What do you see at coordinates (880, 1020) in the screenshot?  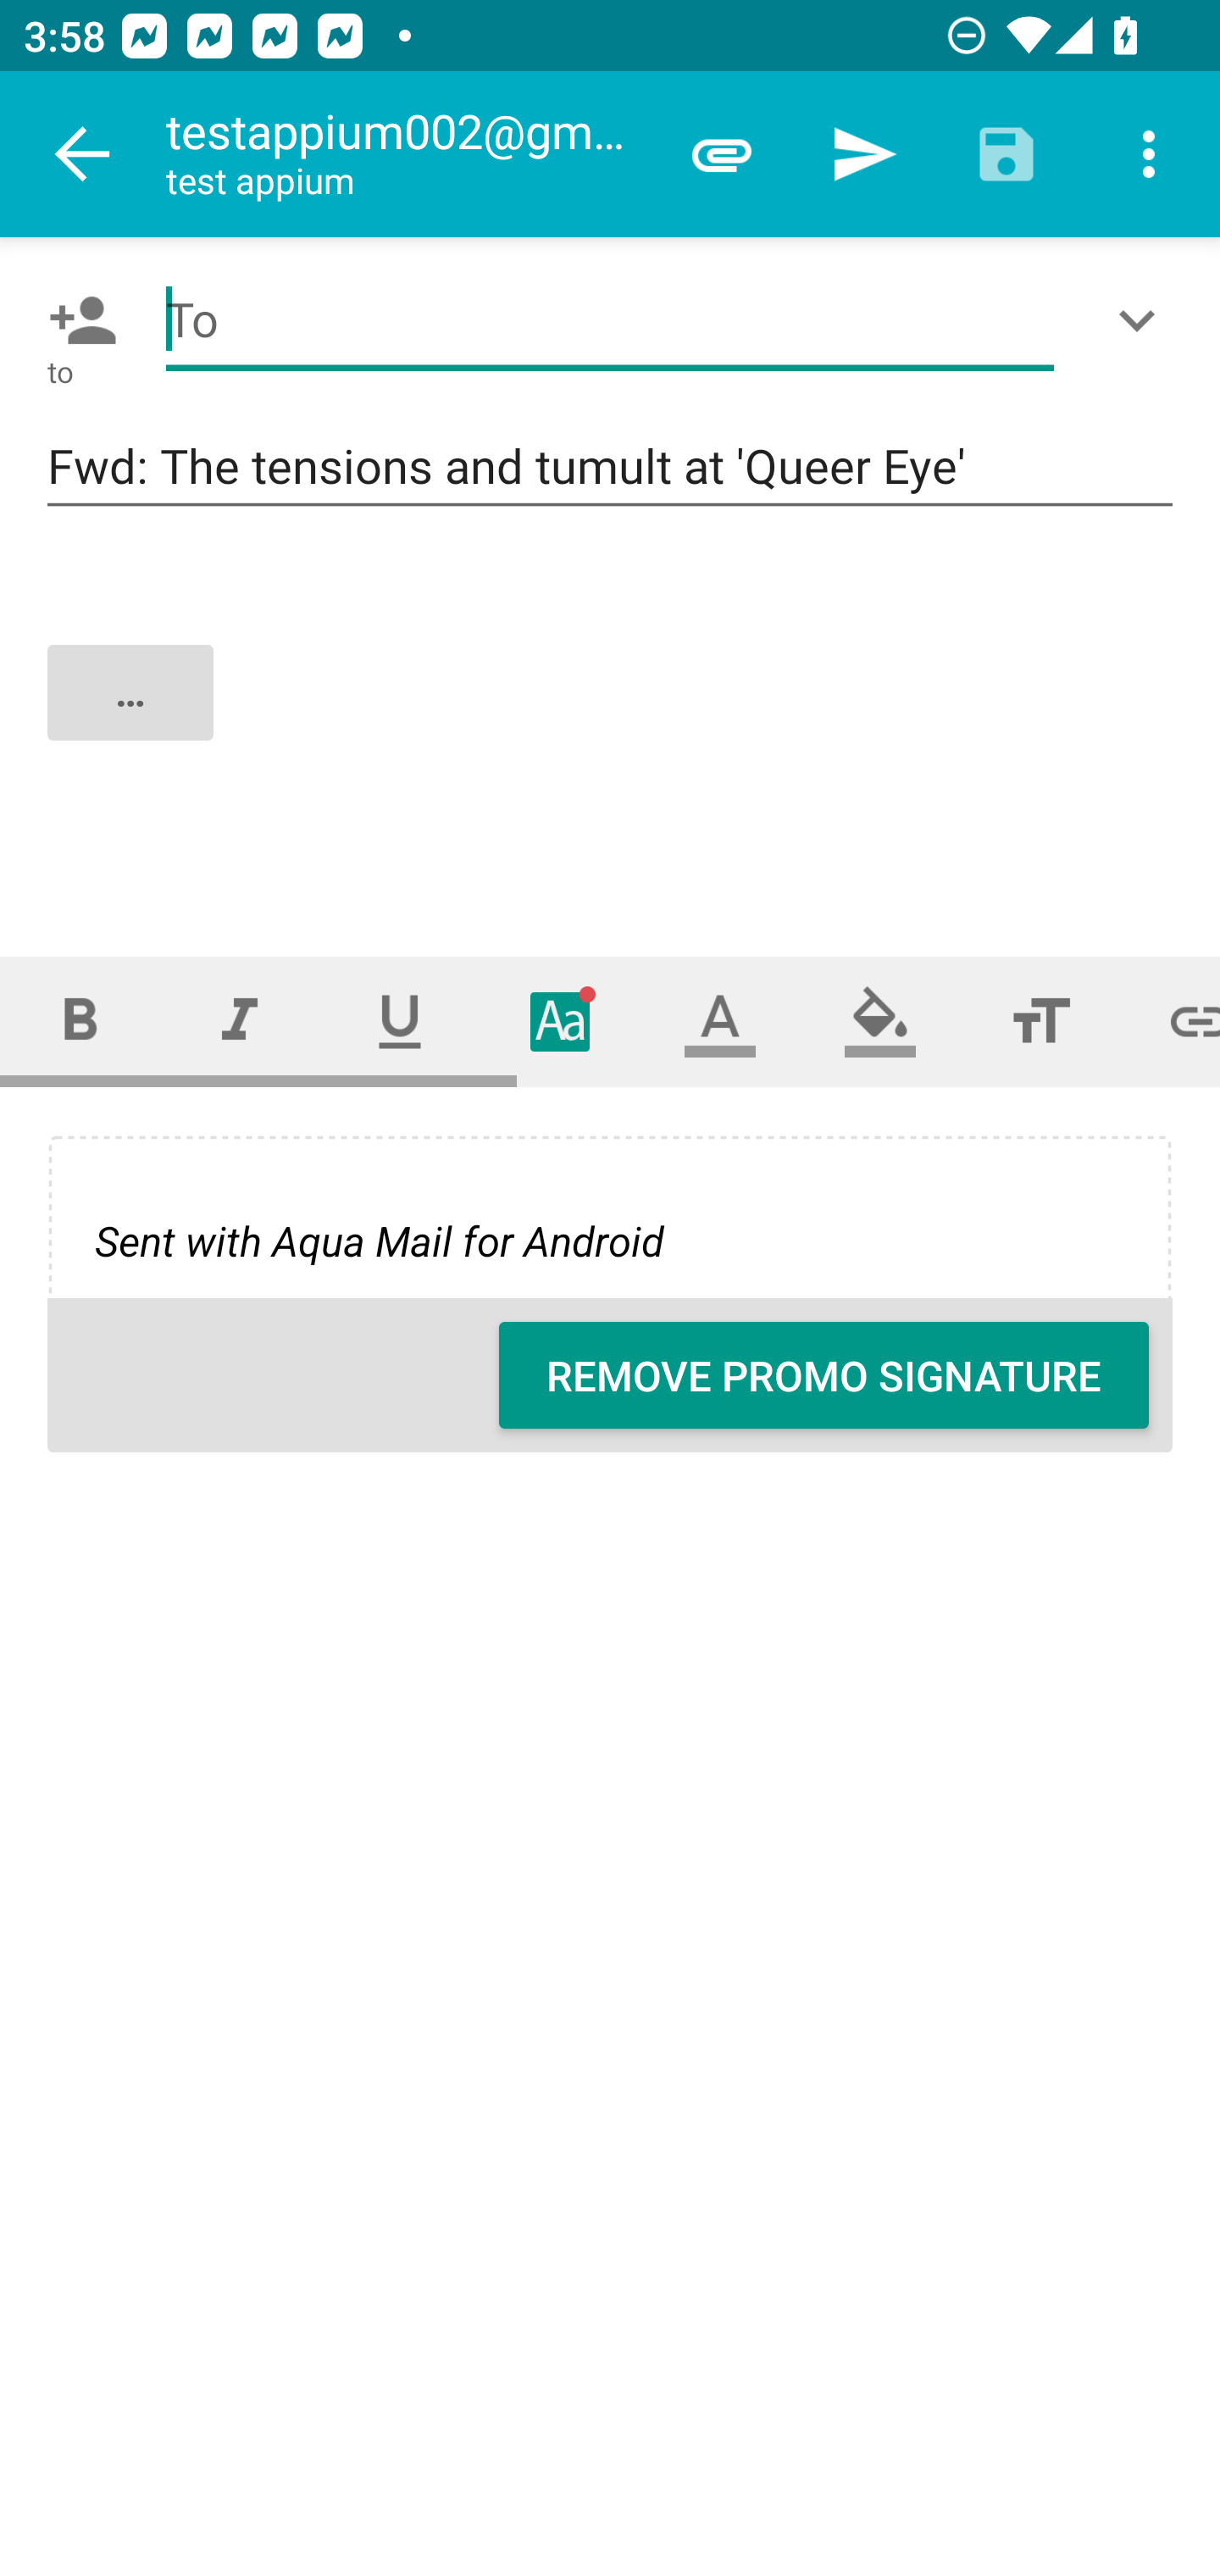 I see `Fill color` at bounding box center [880, 1020].